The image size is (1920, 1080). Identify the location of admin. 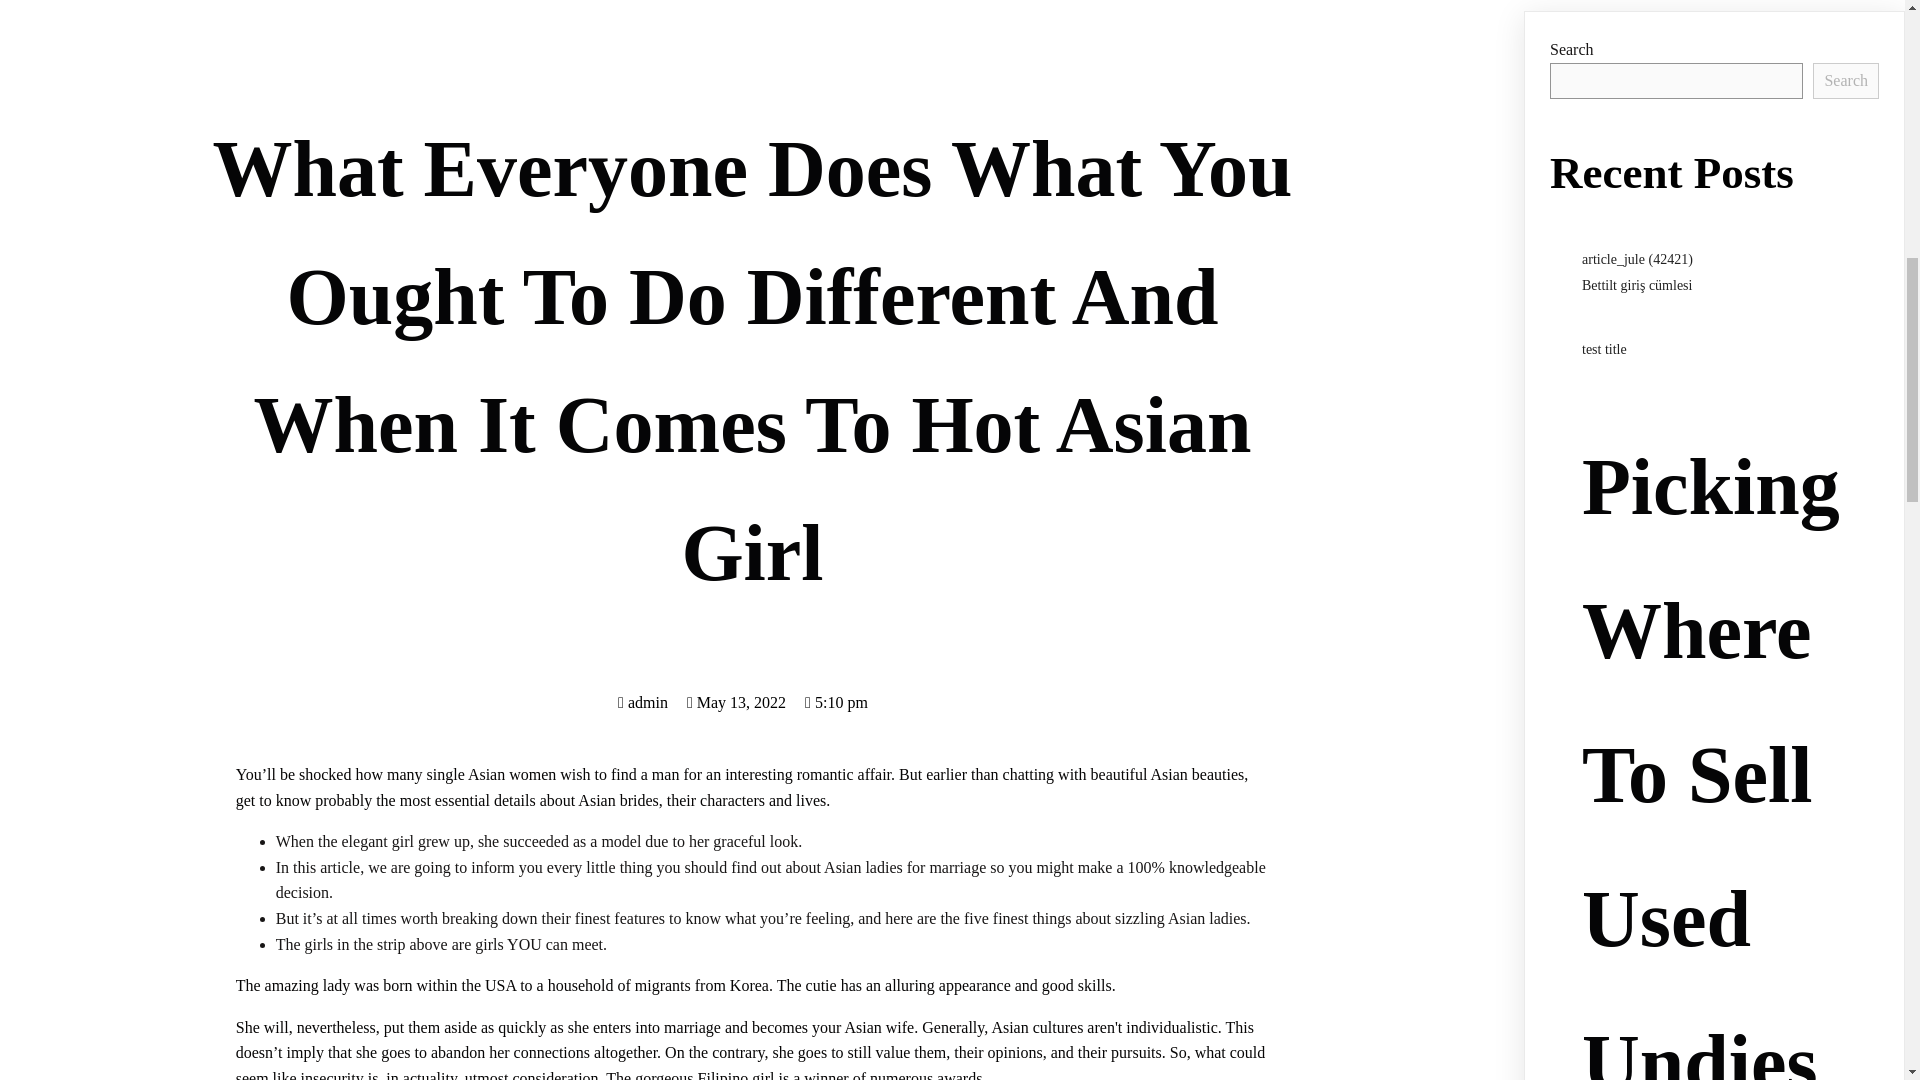
(643, 702).